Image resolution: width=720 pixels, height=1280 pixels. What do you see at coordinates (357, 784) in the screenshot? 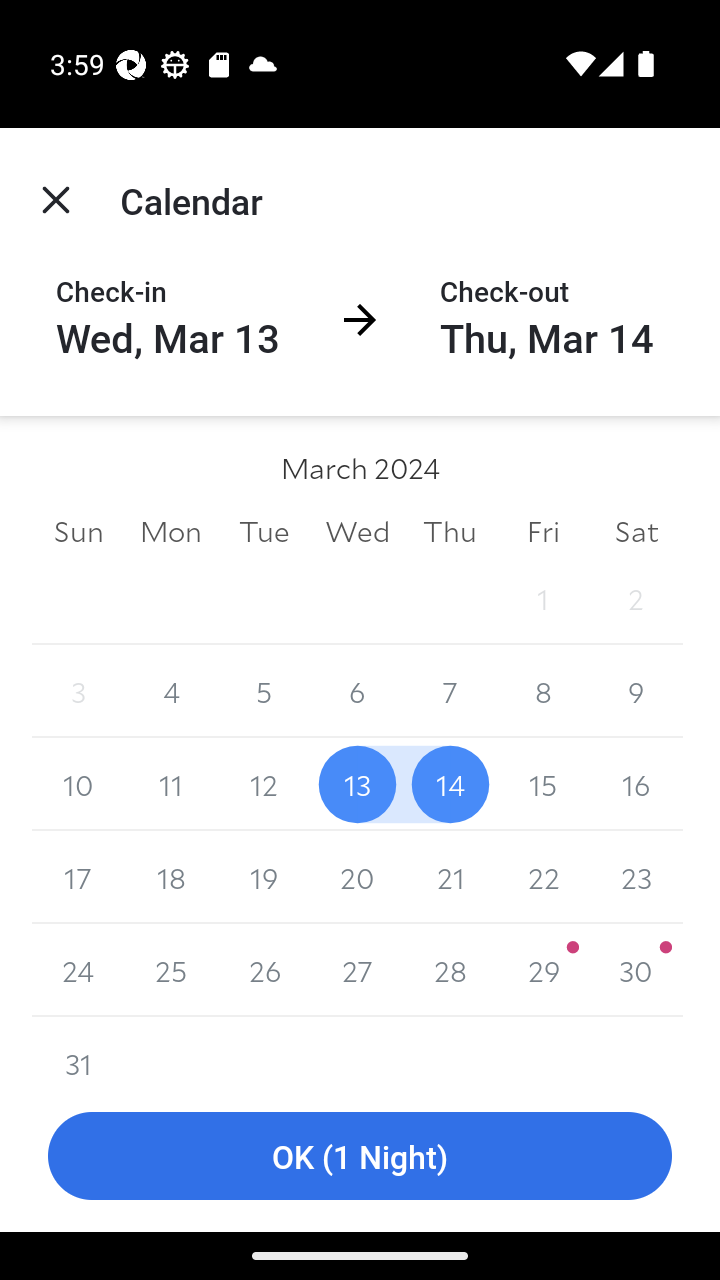
I see `13 13 March 2024` at bounding box center [357, 784].